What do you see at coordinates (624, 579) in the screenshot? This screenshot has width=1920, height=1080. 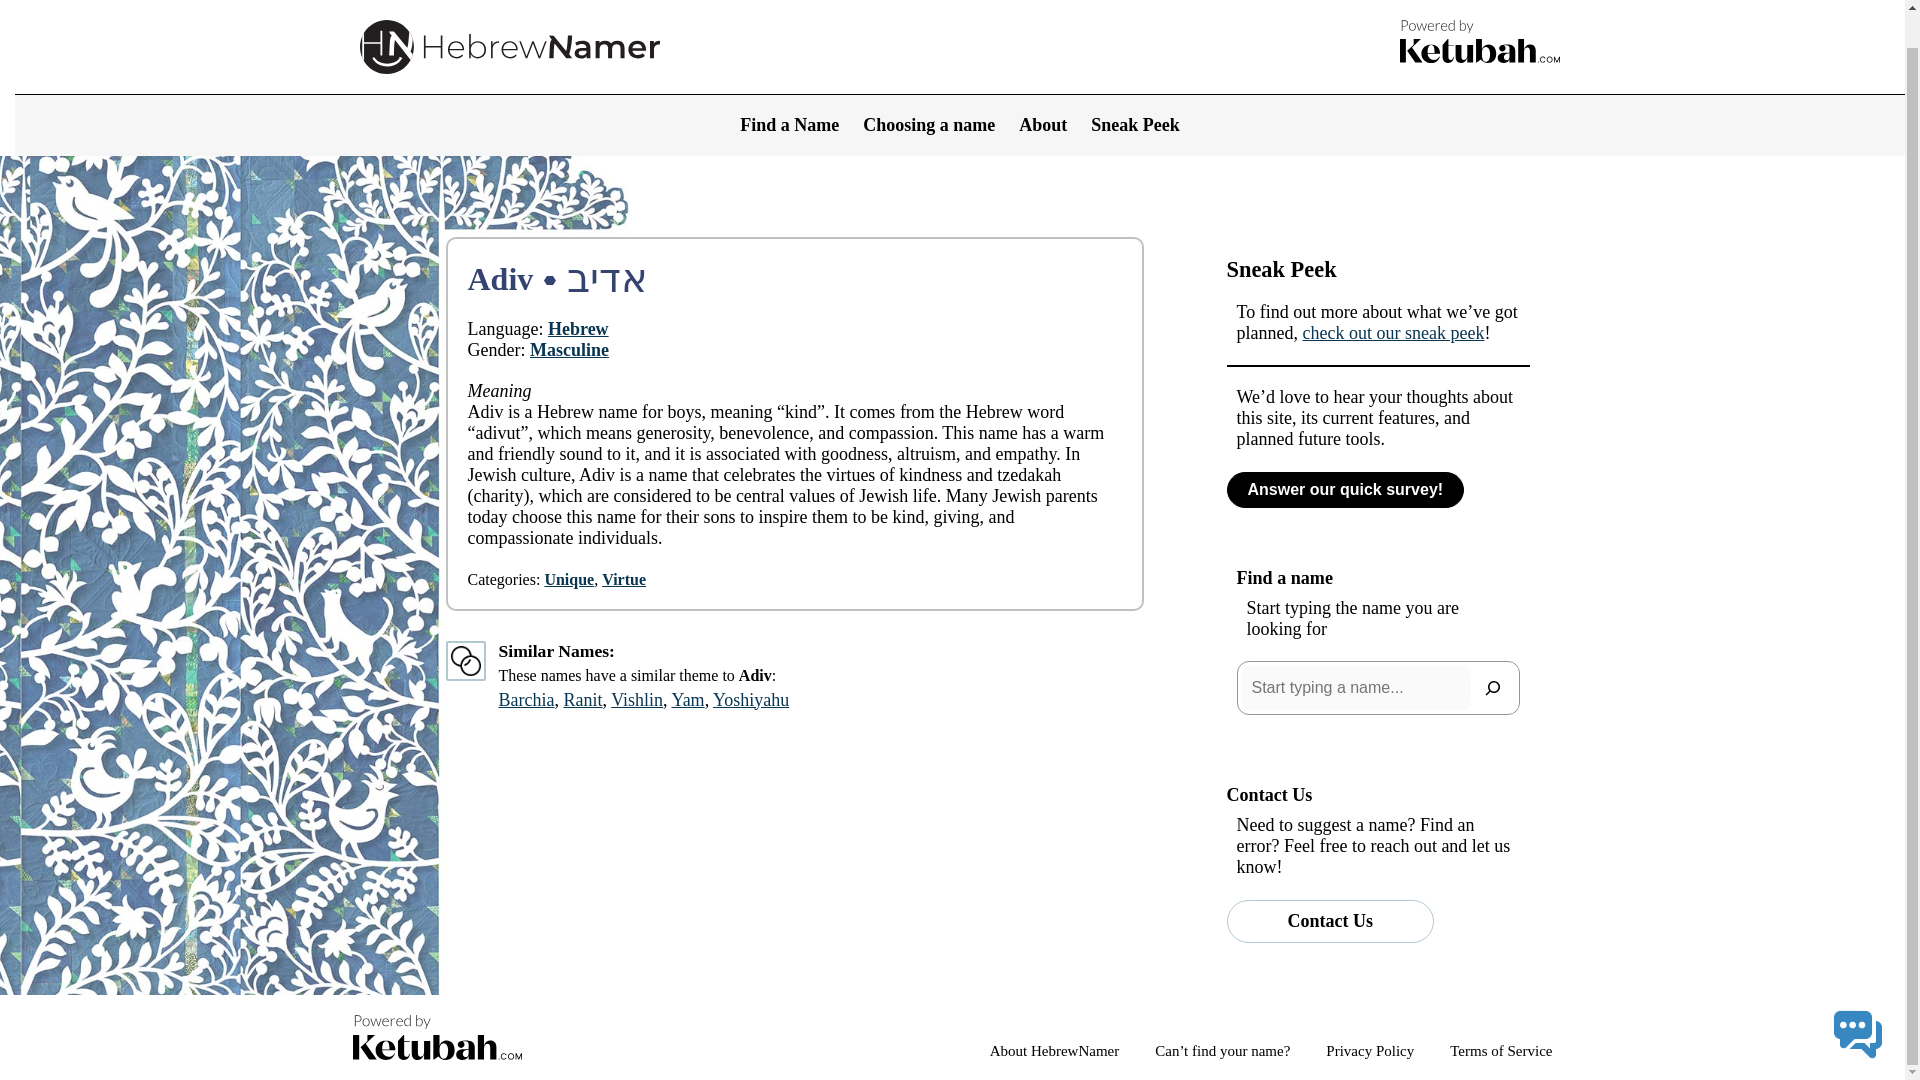 I see `Virtue` at bounding box center [624, 579].